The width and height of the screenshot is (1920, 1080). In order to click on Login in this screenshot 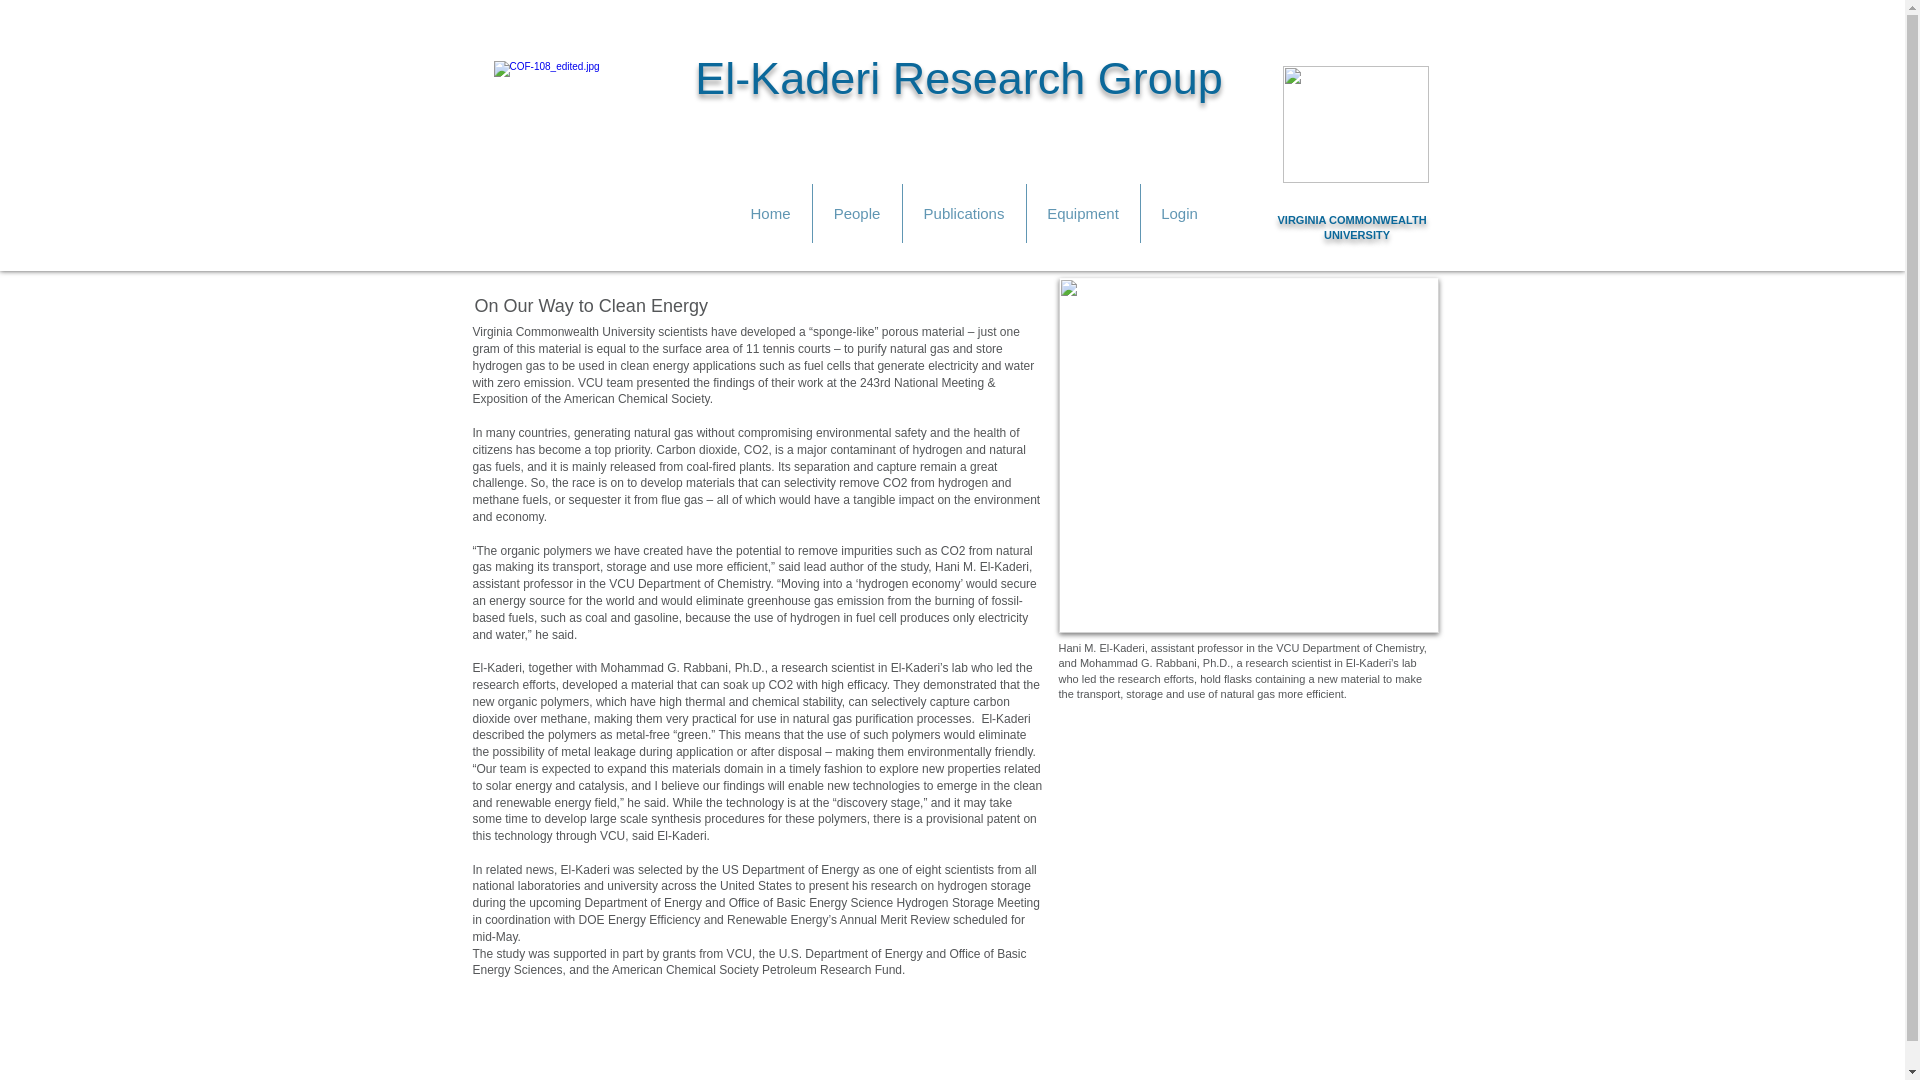, I will do `click(1178, 213)`.